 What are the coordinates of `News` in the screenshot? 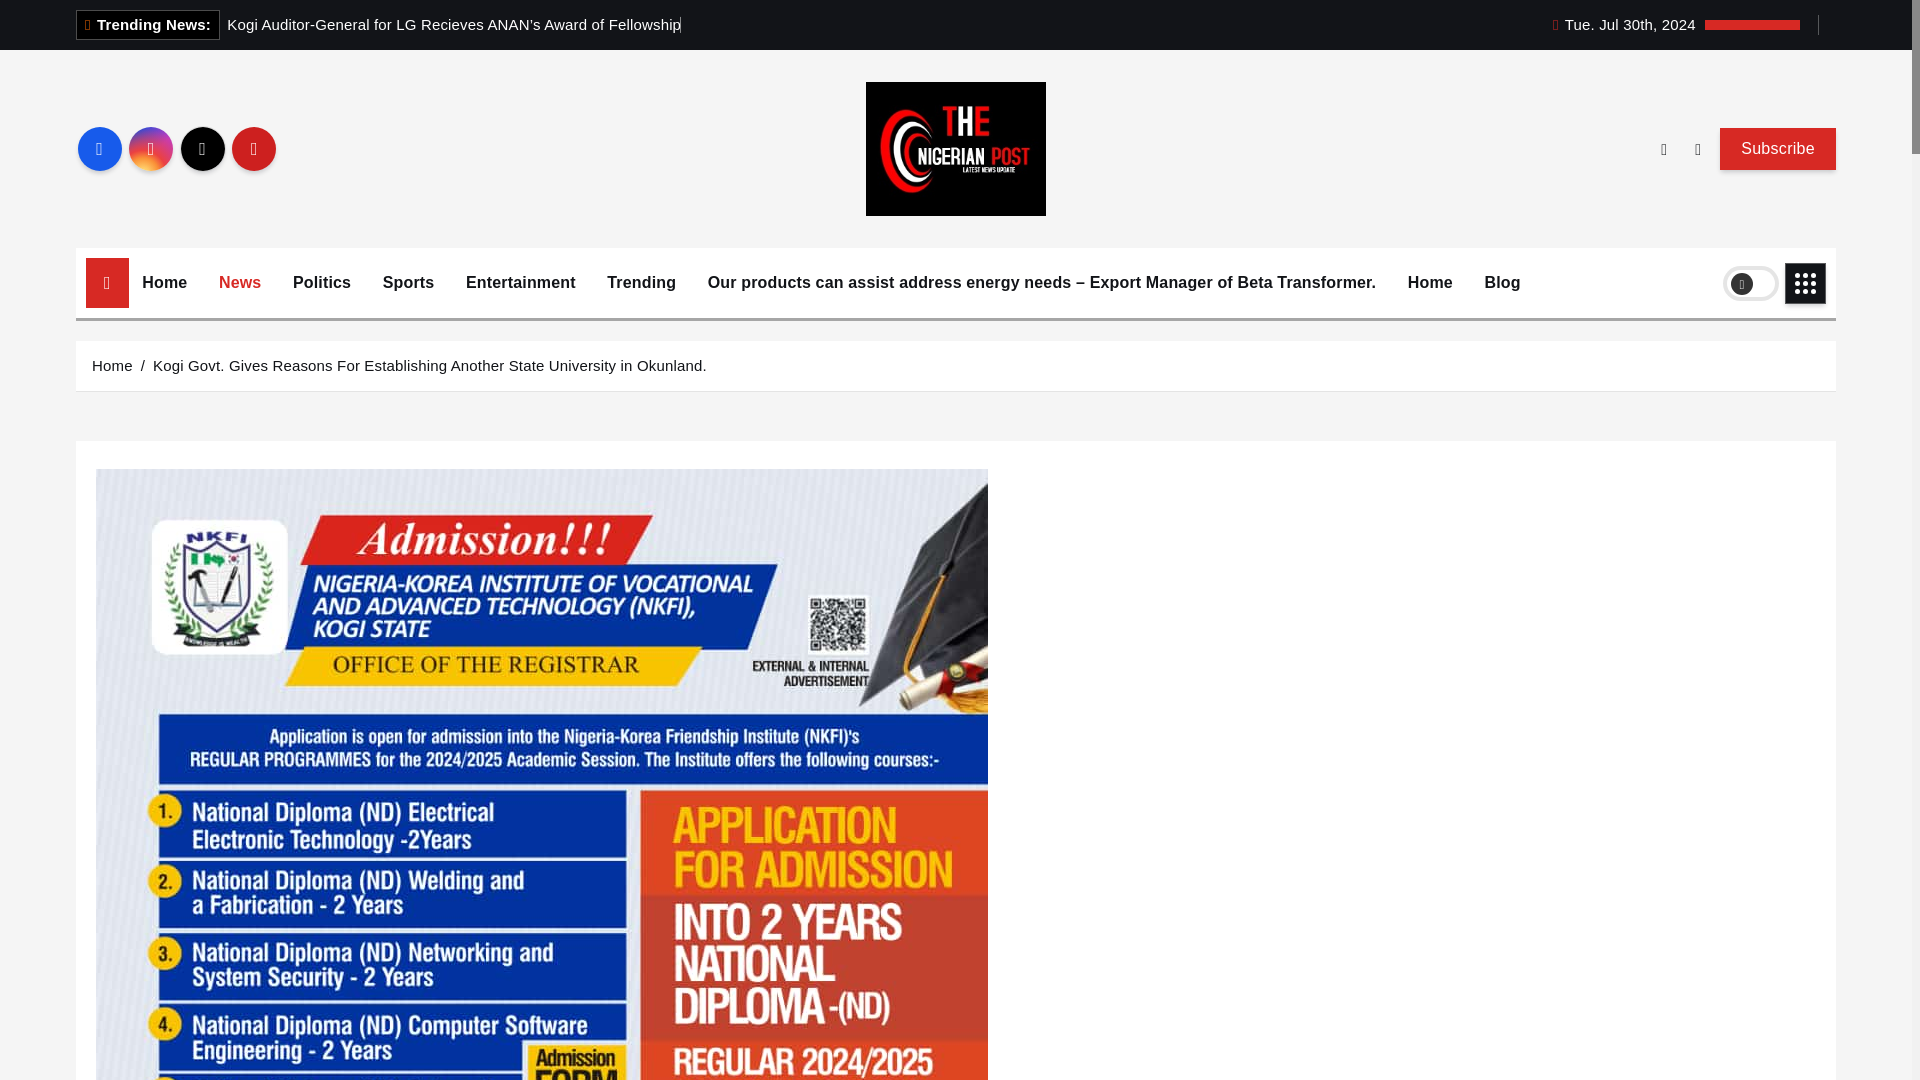 It's located at (240, 282).